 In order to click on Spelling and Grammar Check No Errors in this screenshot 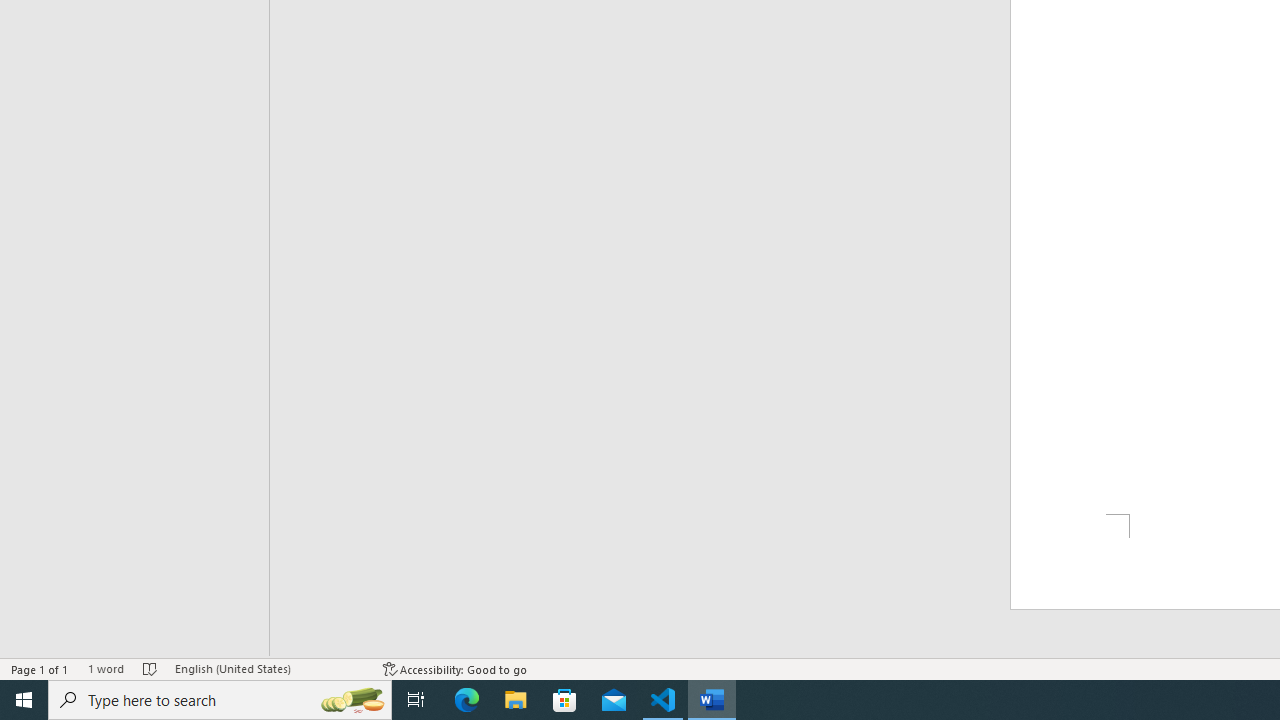, I will do `click(150, 668)`.